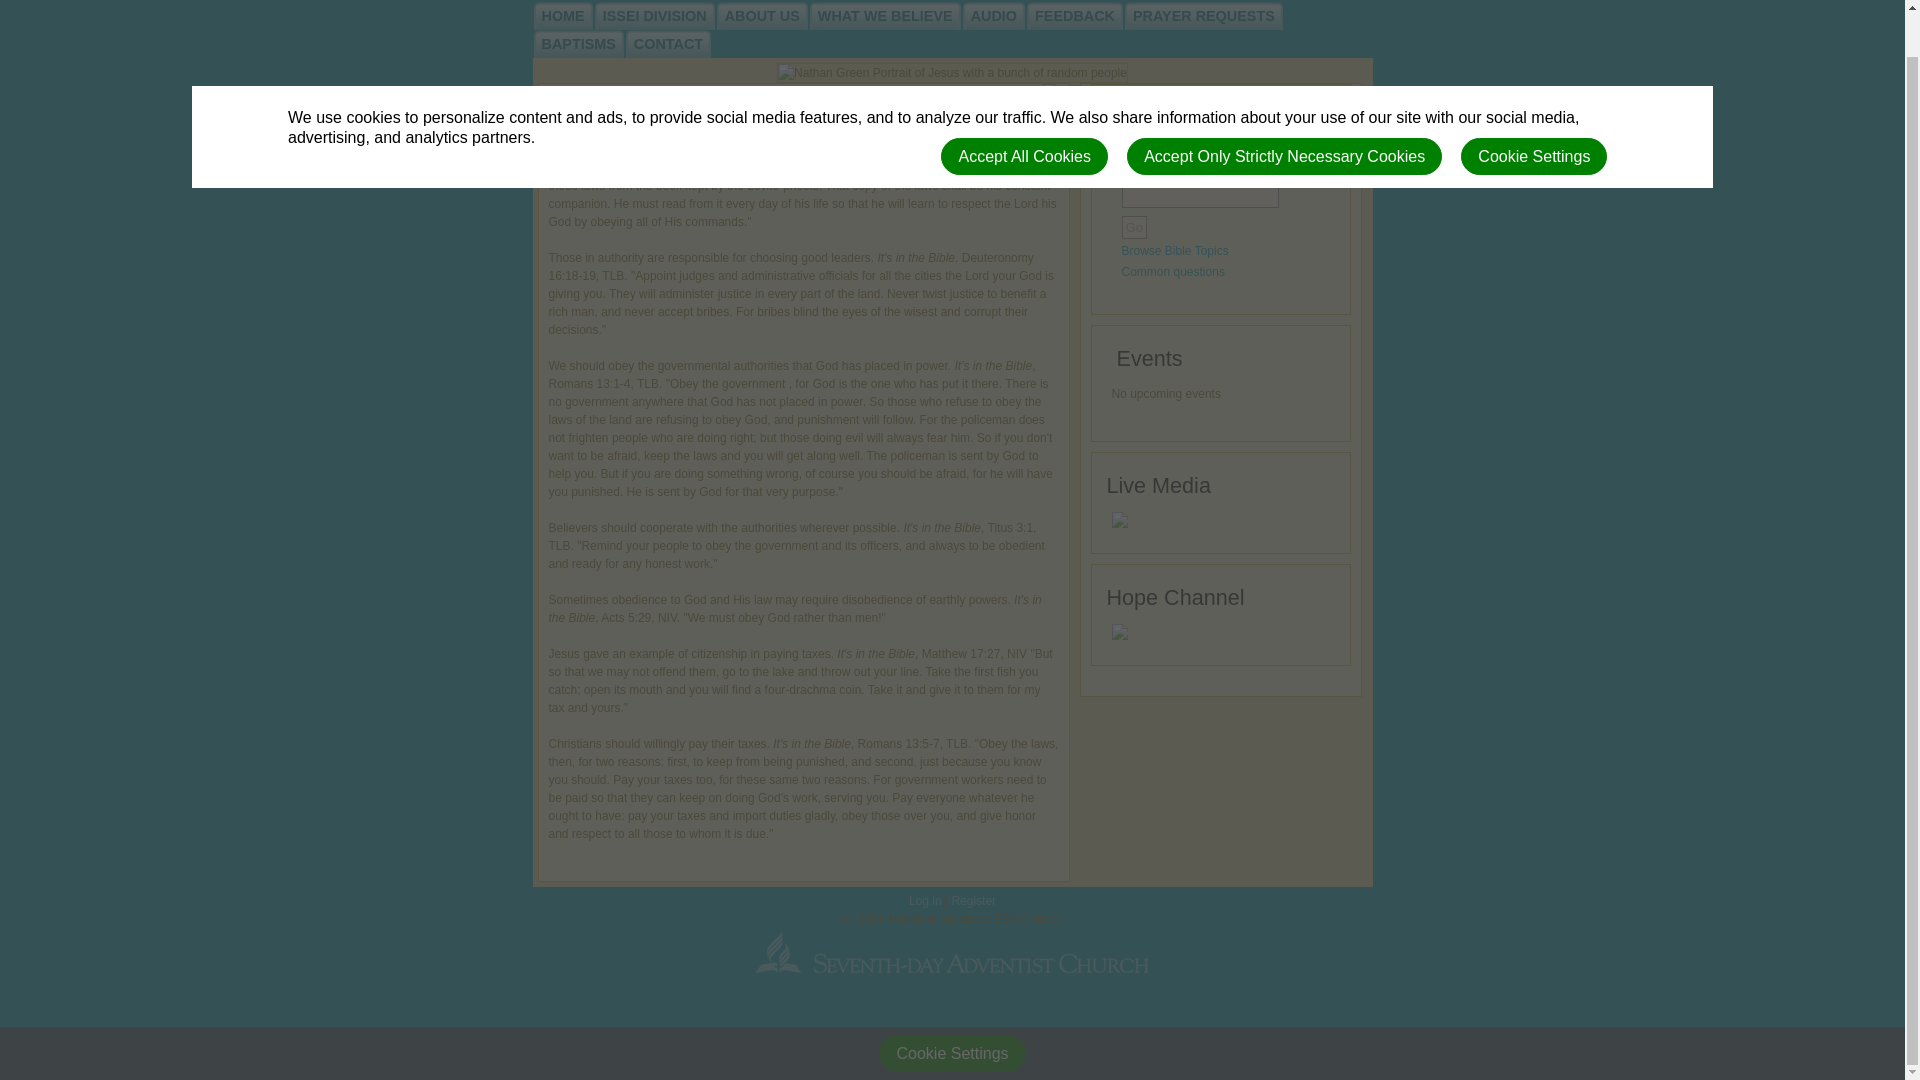  I want to click on Cookie Settings, so click(1534, 110).